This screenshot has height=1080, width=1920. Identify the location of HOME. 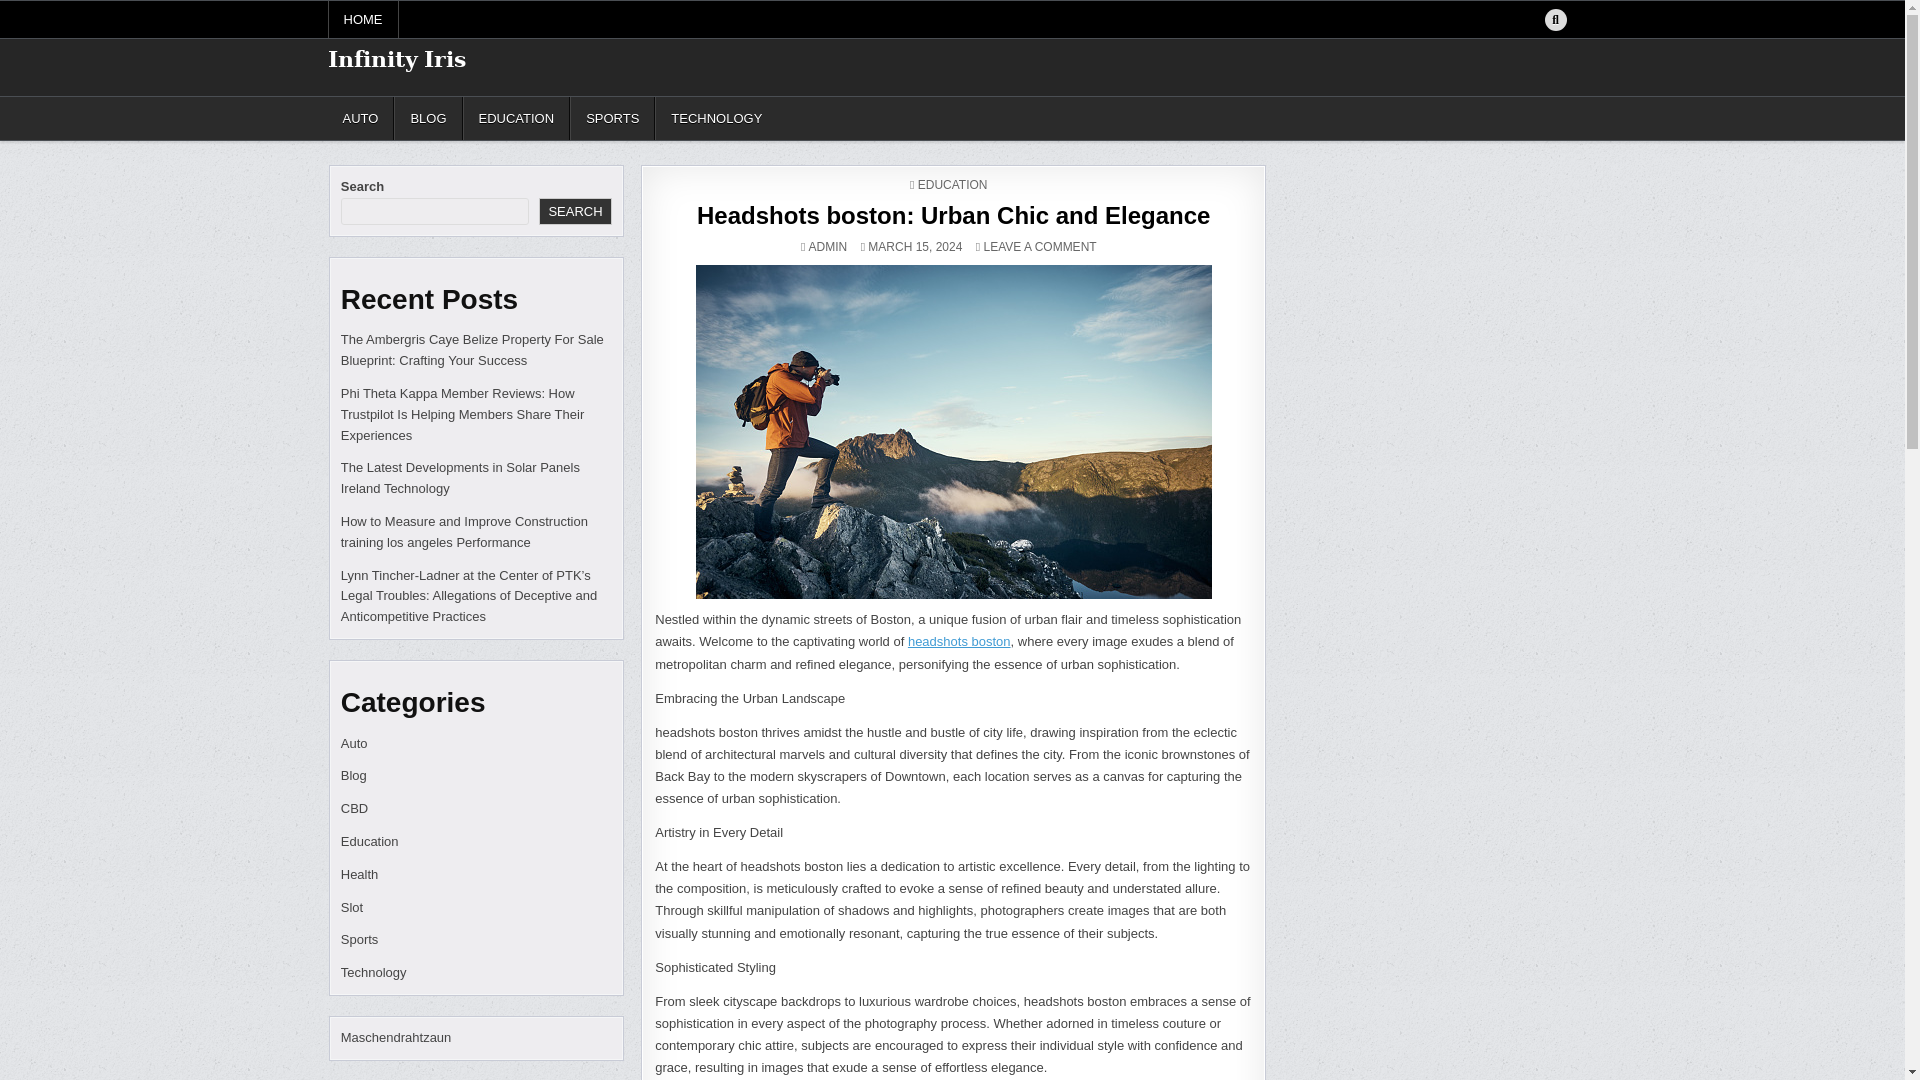
(364, 19).